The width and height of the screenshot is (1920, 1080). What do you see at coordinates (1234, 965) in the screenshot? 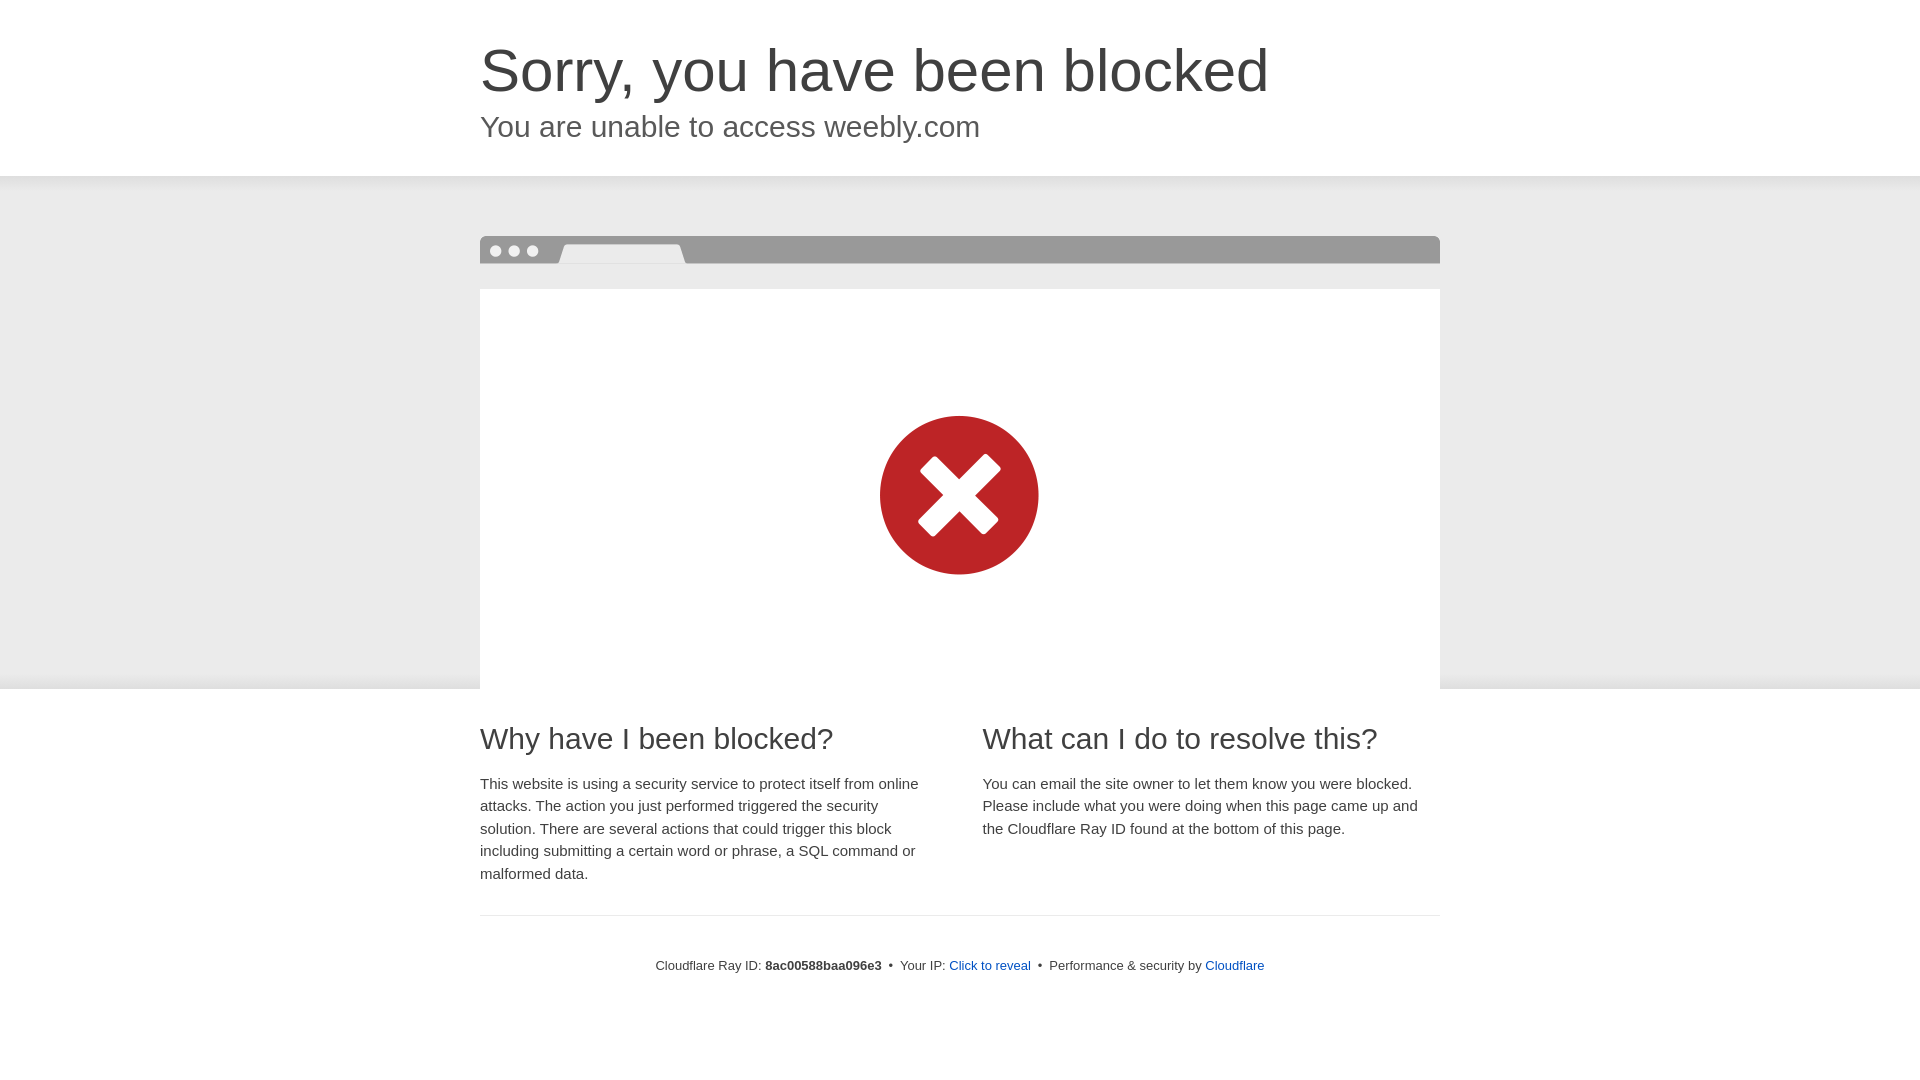
I see `Cloudflare` at bounding box center [1234, 965].